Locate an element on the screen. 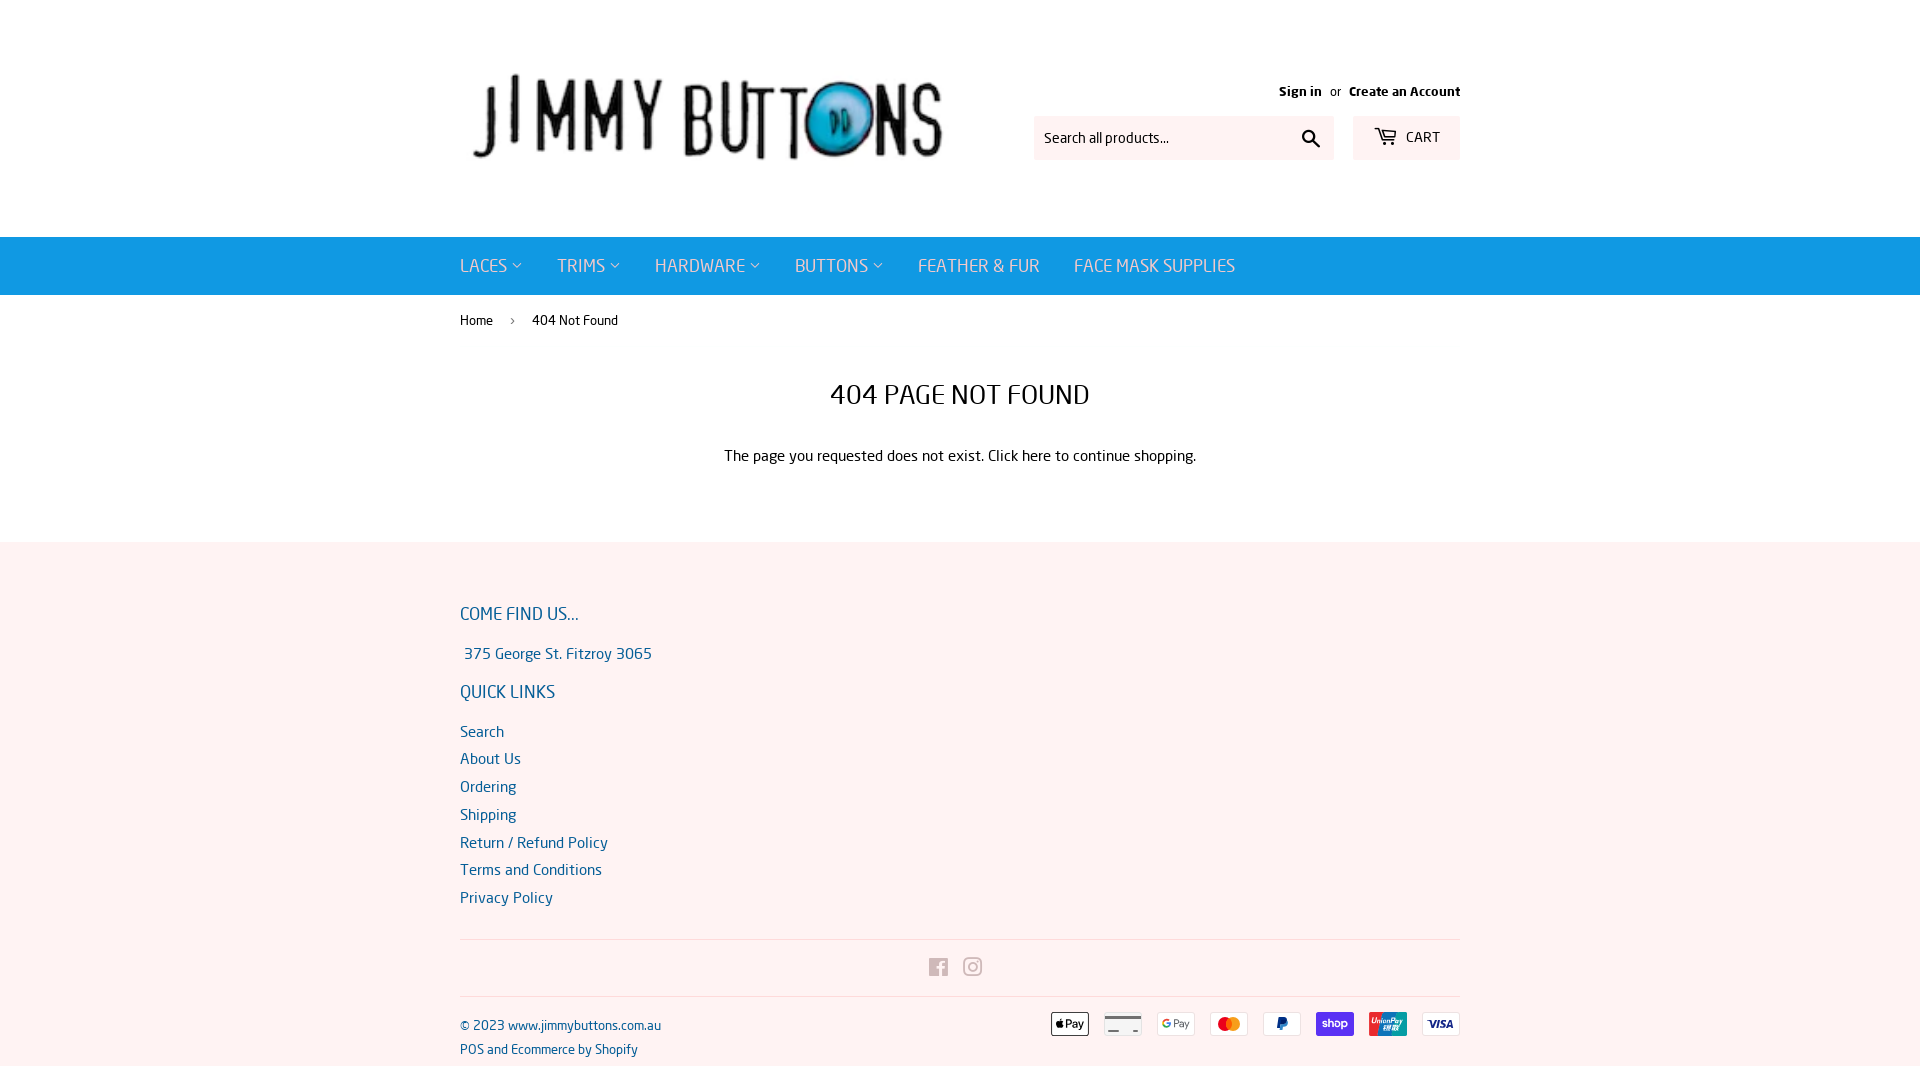 This screenshot has width=1920, height=1080. About Us is located at coordinates (490, 758).